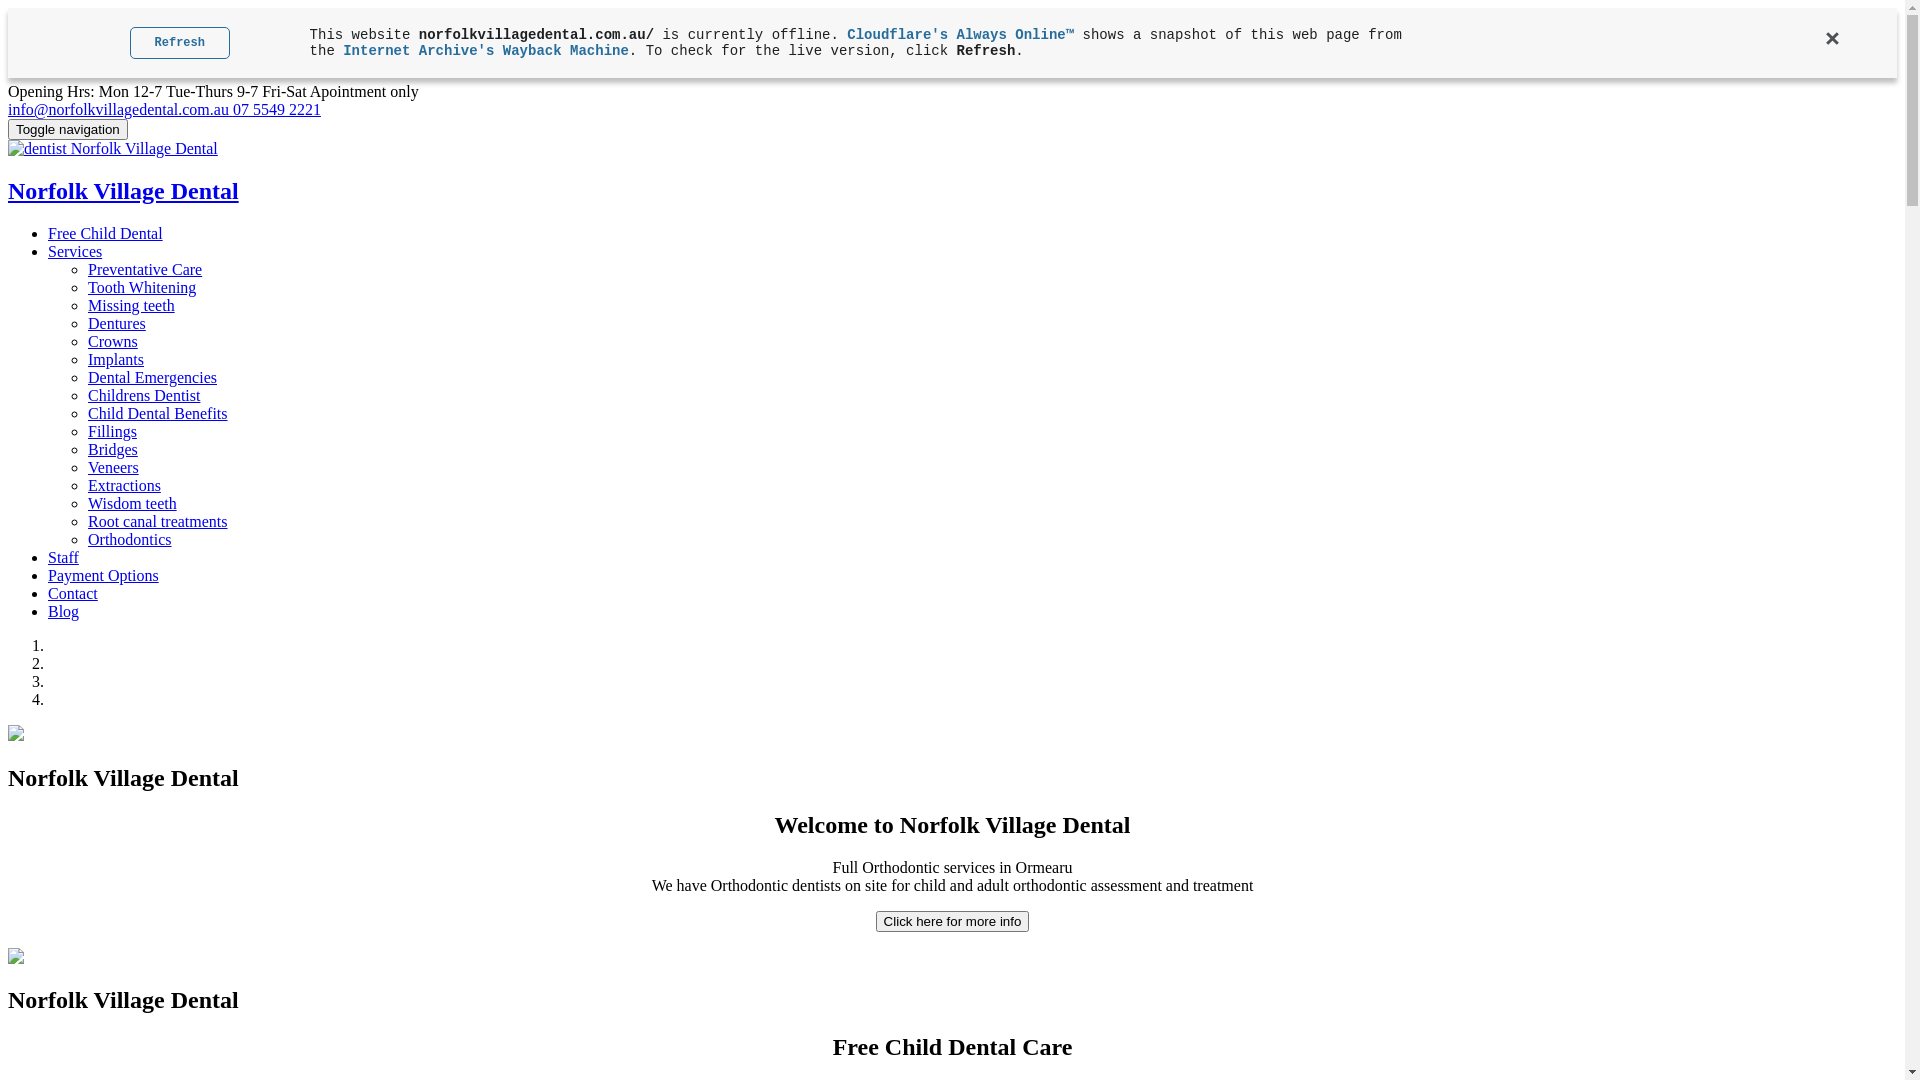 The image size is (1920, 1080). What do you see at coordinates (112, 432) in the screenshot?
I see `Fillings` at bounding box center [112, 432].